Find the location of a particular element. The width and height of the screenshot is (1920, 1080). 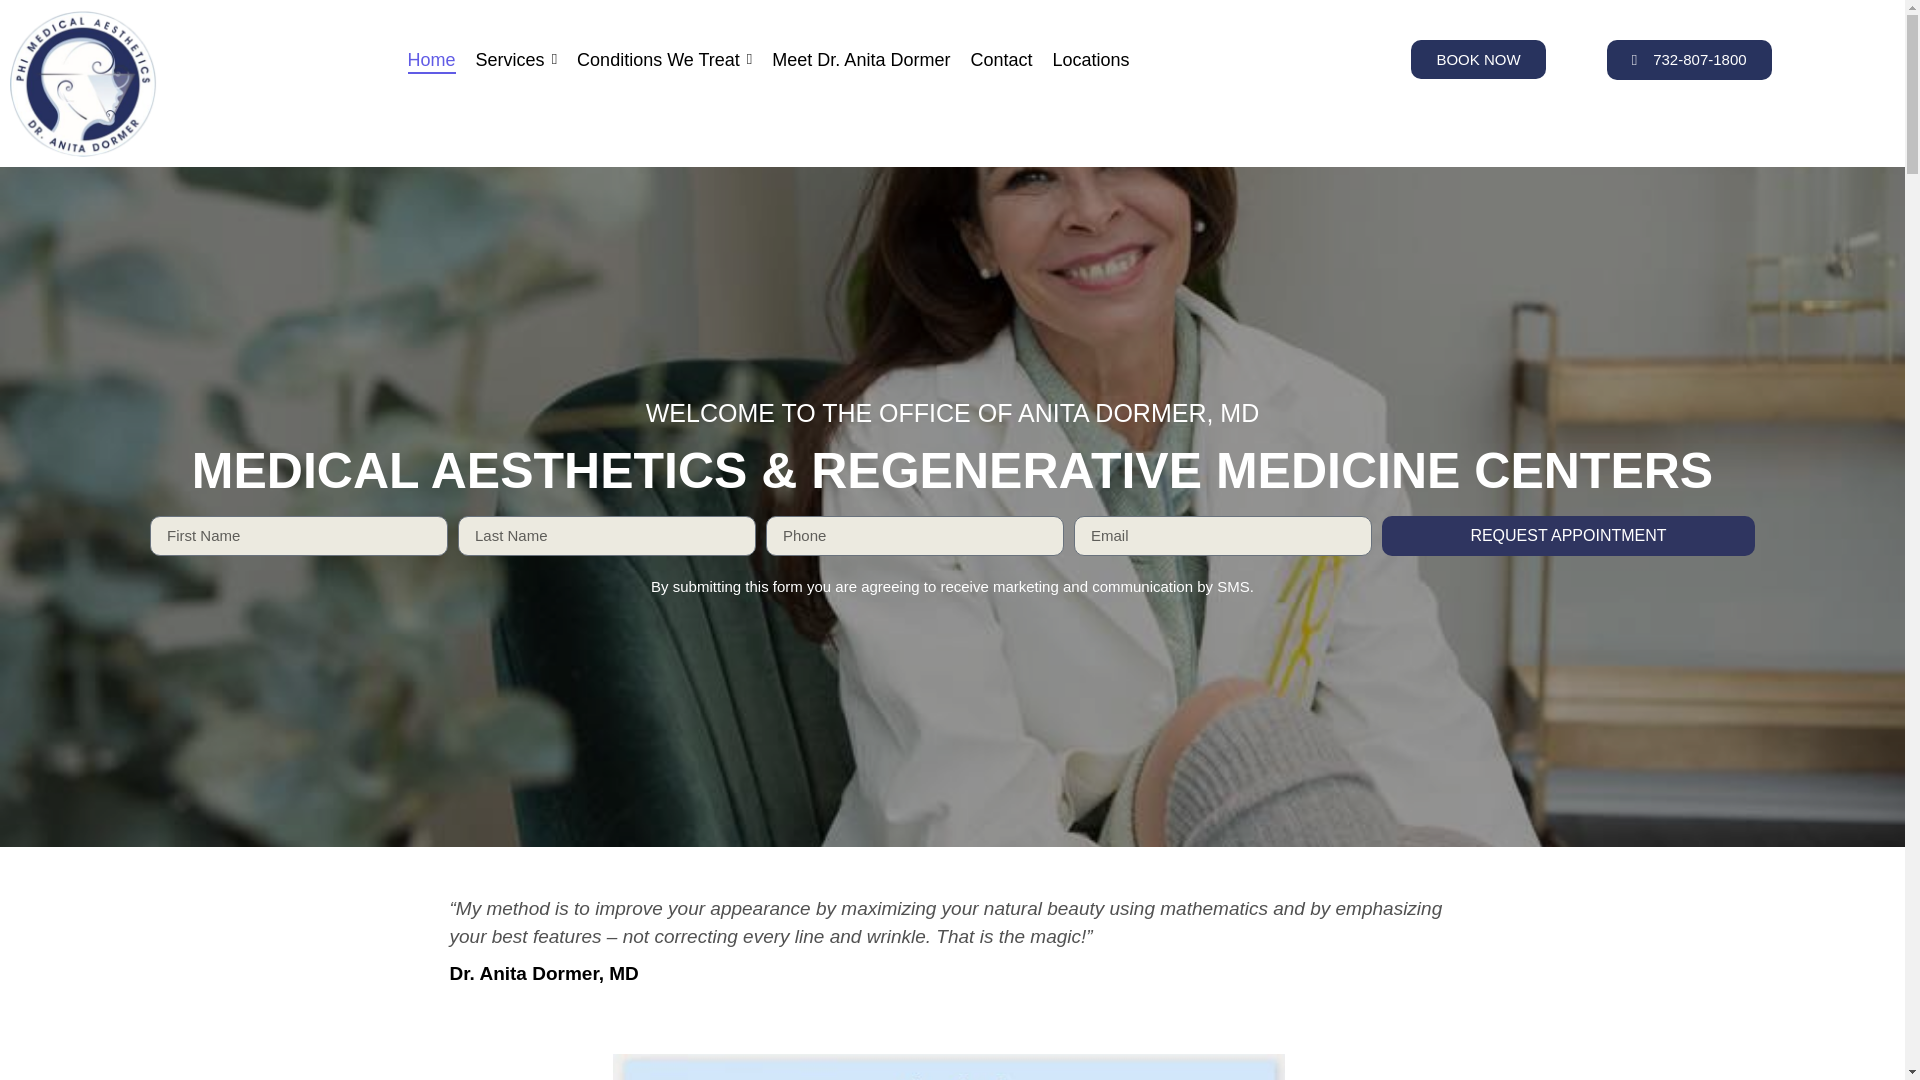

Contact is located at coordinates (1000, 60).